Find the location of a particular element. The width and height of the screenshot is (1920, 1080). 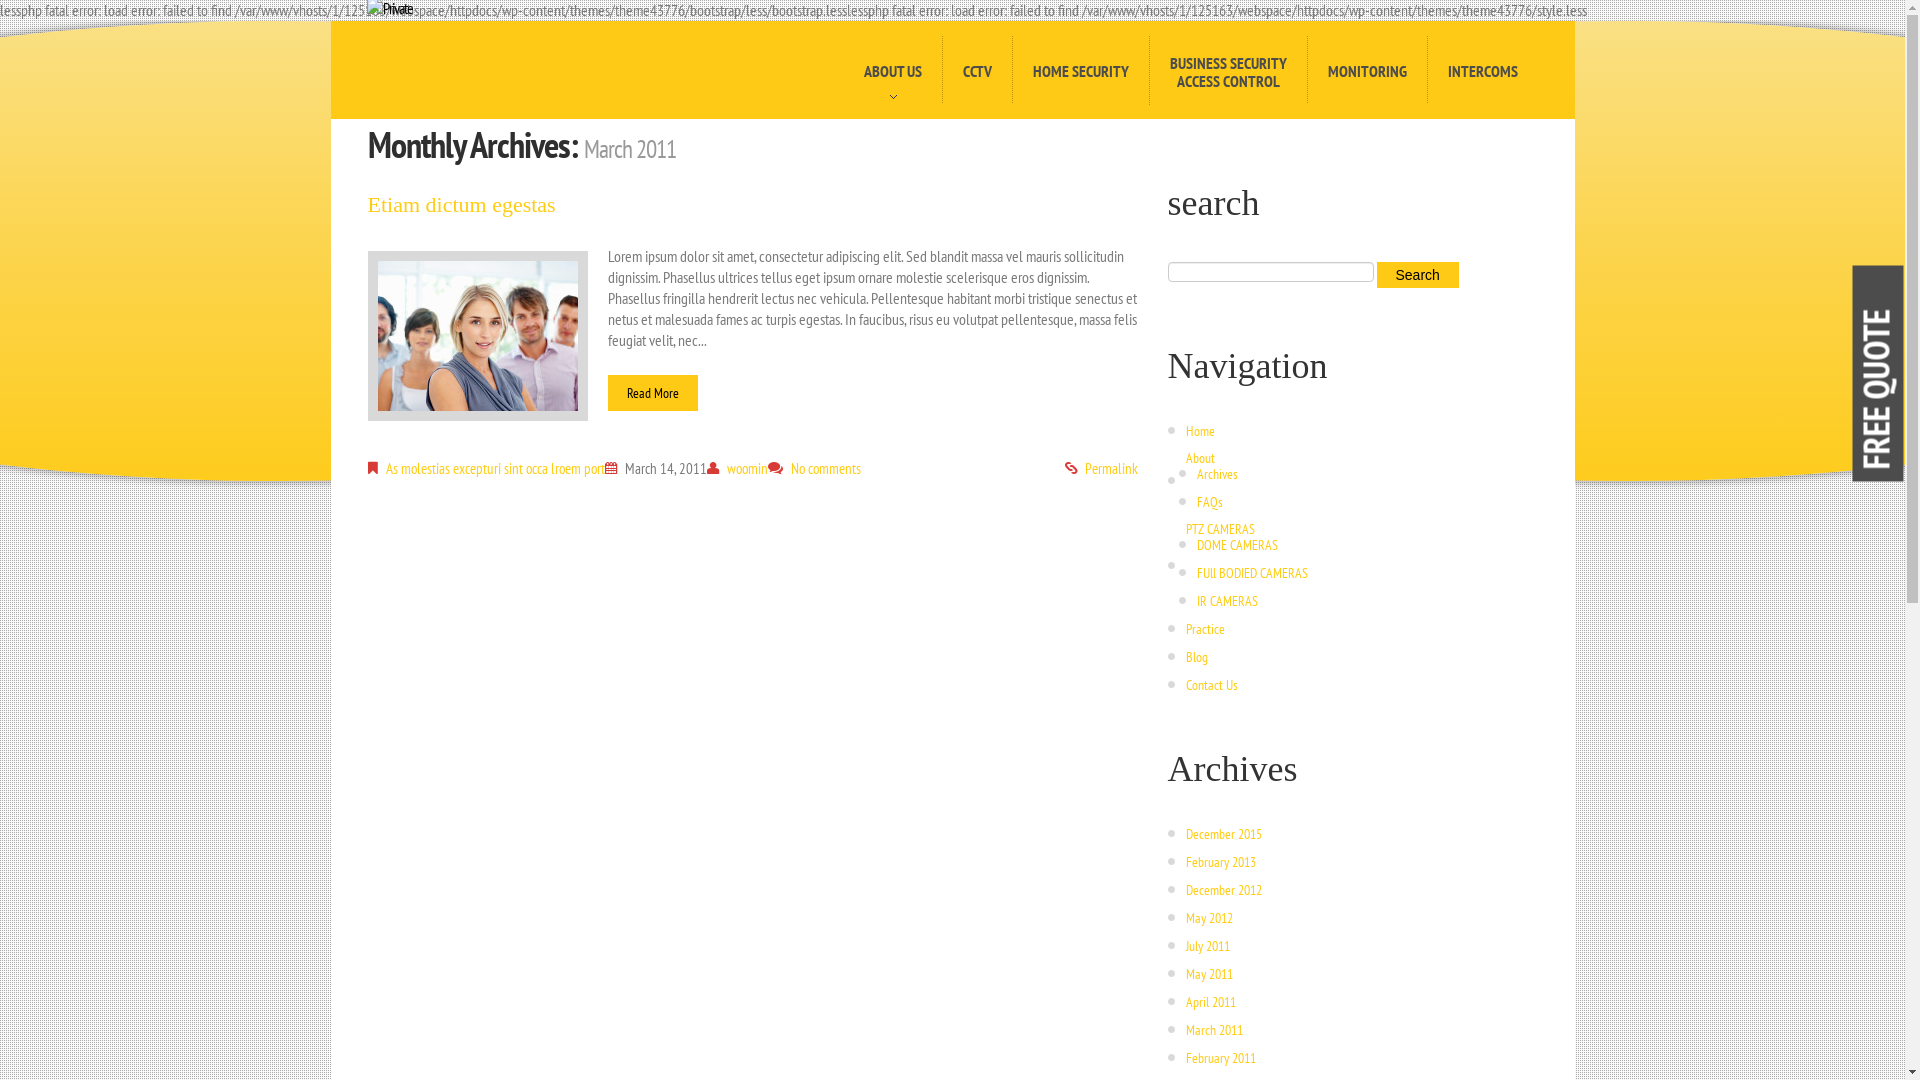

March 2011 is located at coordinates (1214, 1030).